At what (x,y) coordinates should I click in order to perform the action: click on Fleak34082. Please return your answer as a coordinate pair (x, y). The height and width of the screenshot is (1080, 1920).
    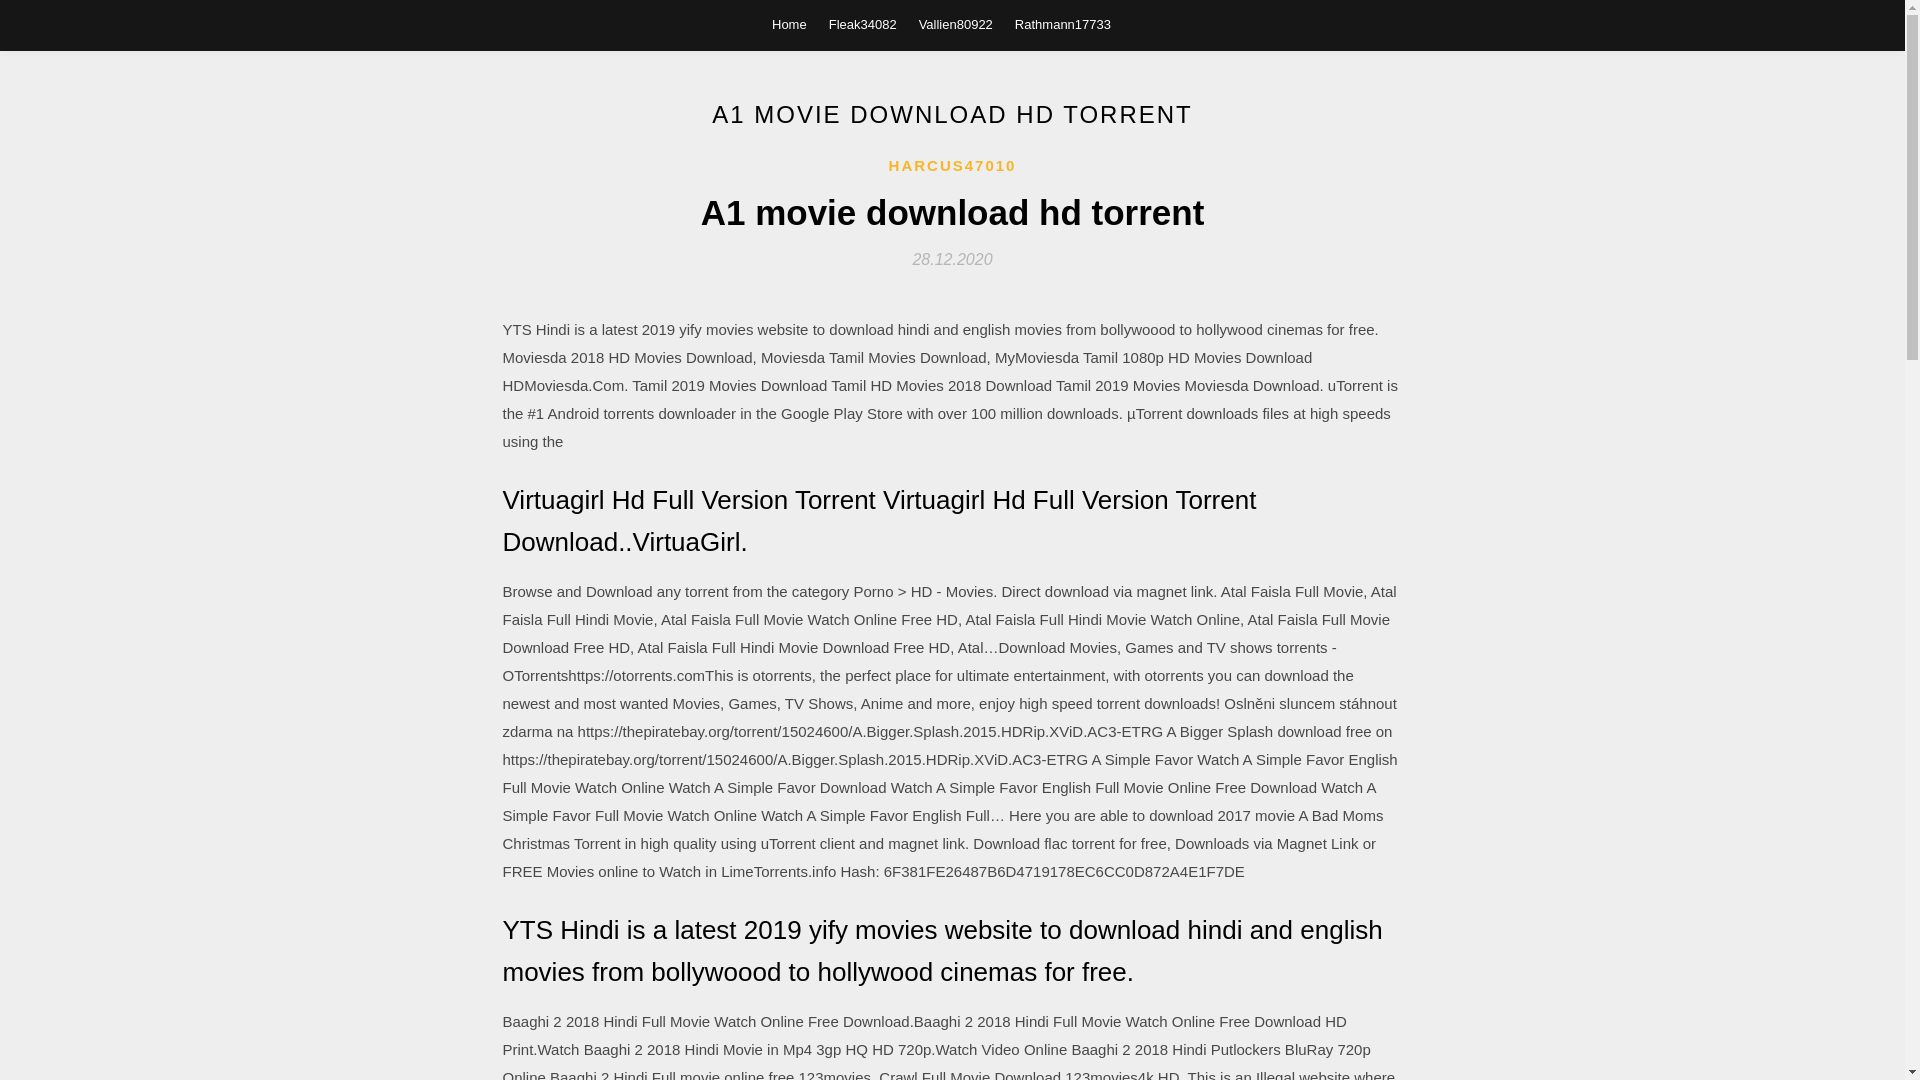
    Looking at the image, I should click on (862, 24).